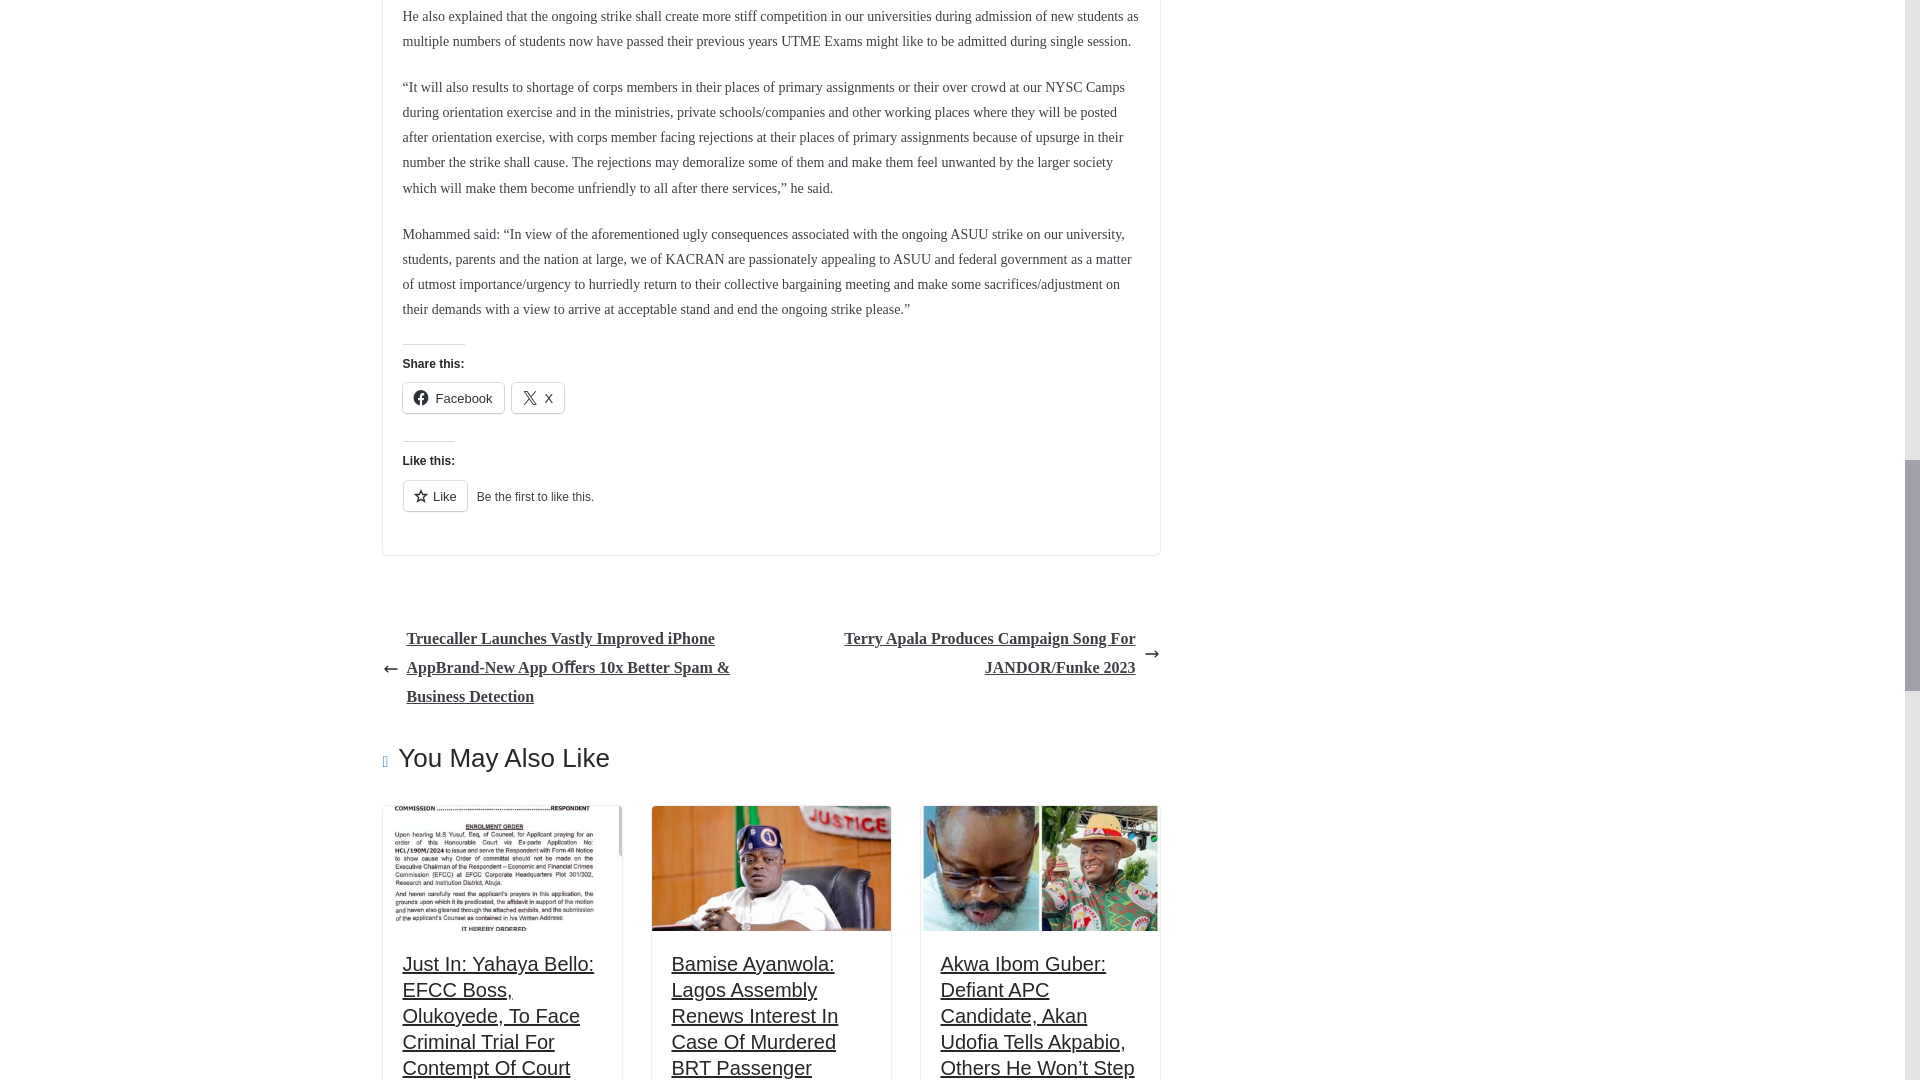 The image size is (1920, 1080). Describe the element at coordinates (452, 398) in the screenshot. I see `Facebook` at that location.